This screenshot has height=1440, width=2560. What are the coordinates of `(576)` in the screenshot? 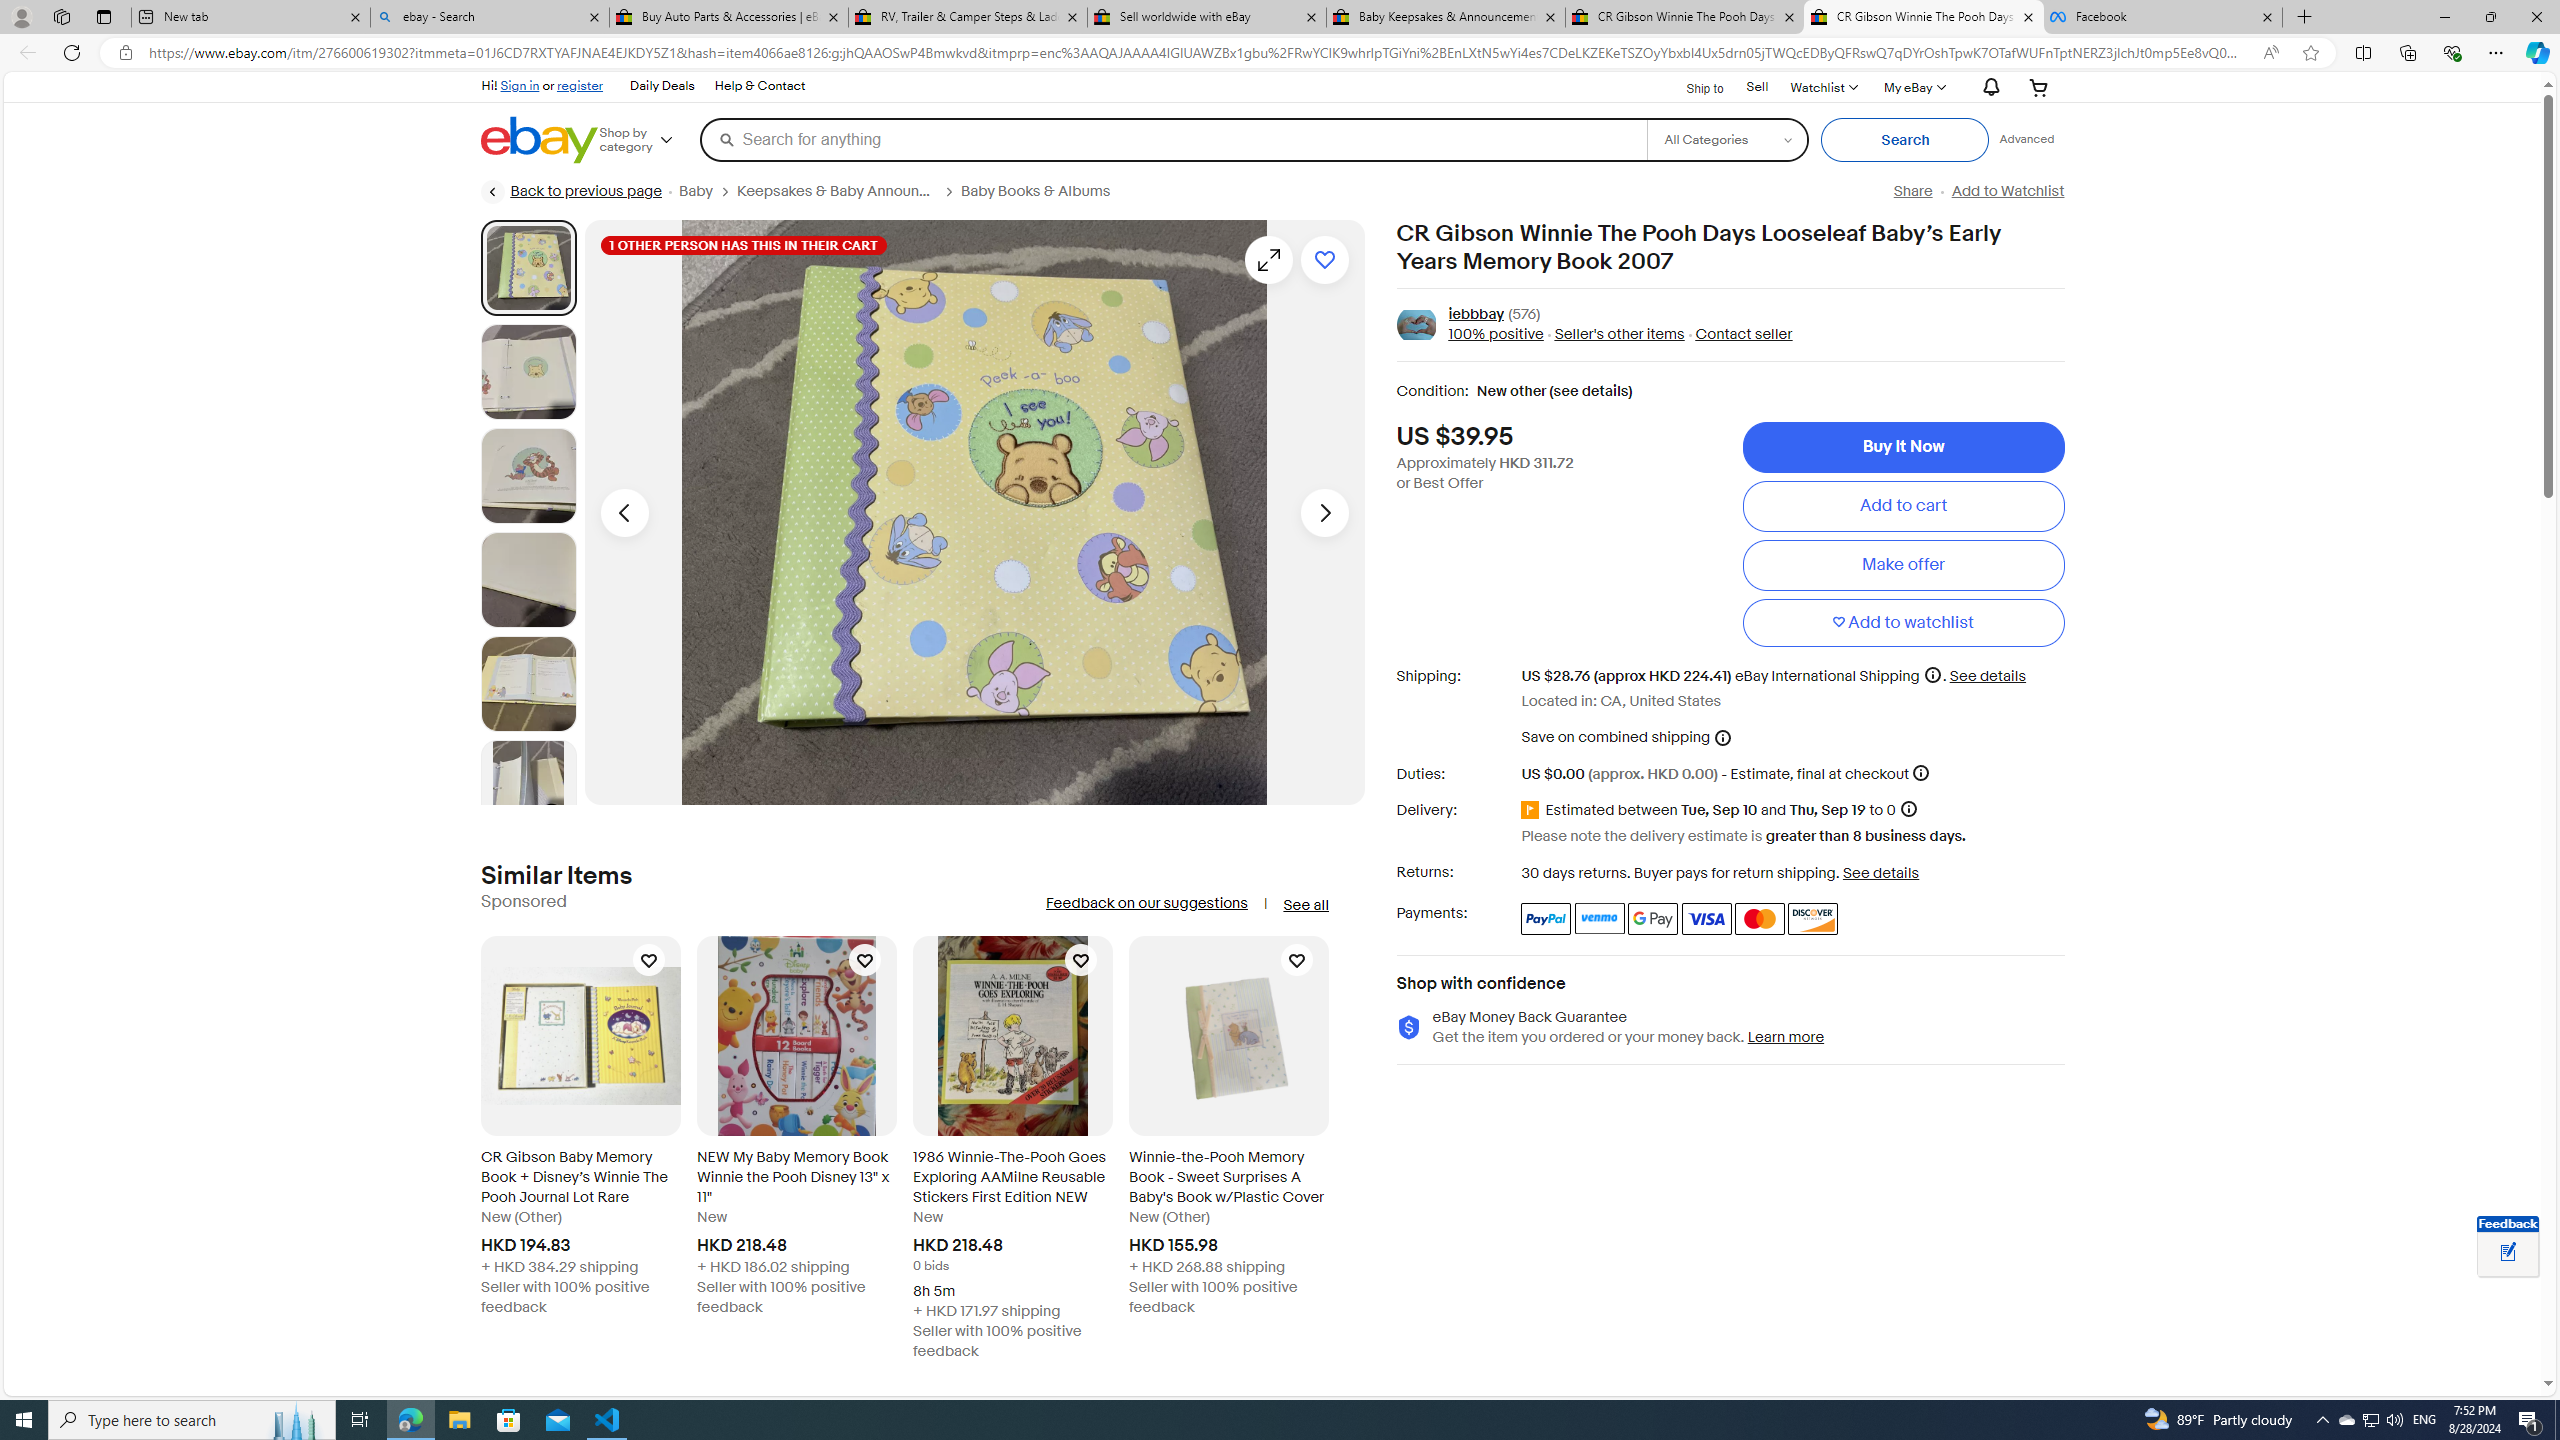 It's located at (1524, 315).